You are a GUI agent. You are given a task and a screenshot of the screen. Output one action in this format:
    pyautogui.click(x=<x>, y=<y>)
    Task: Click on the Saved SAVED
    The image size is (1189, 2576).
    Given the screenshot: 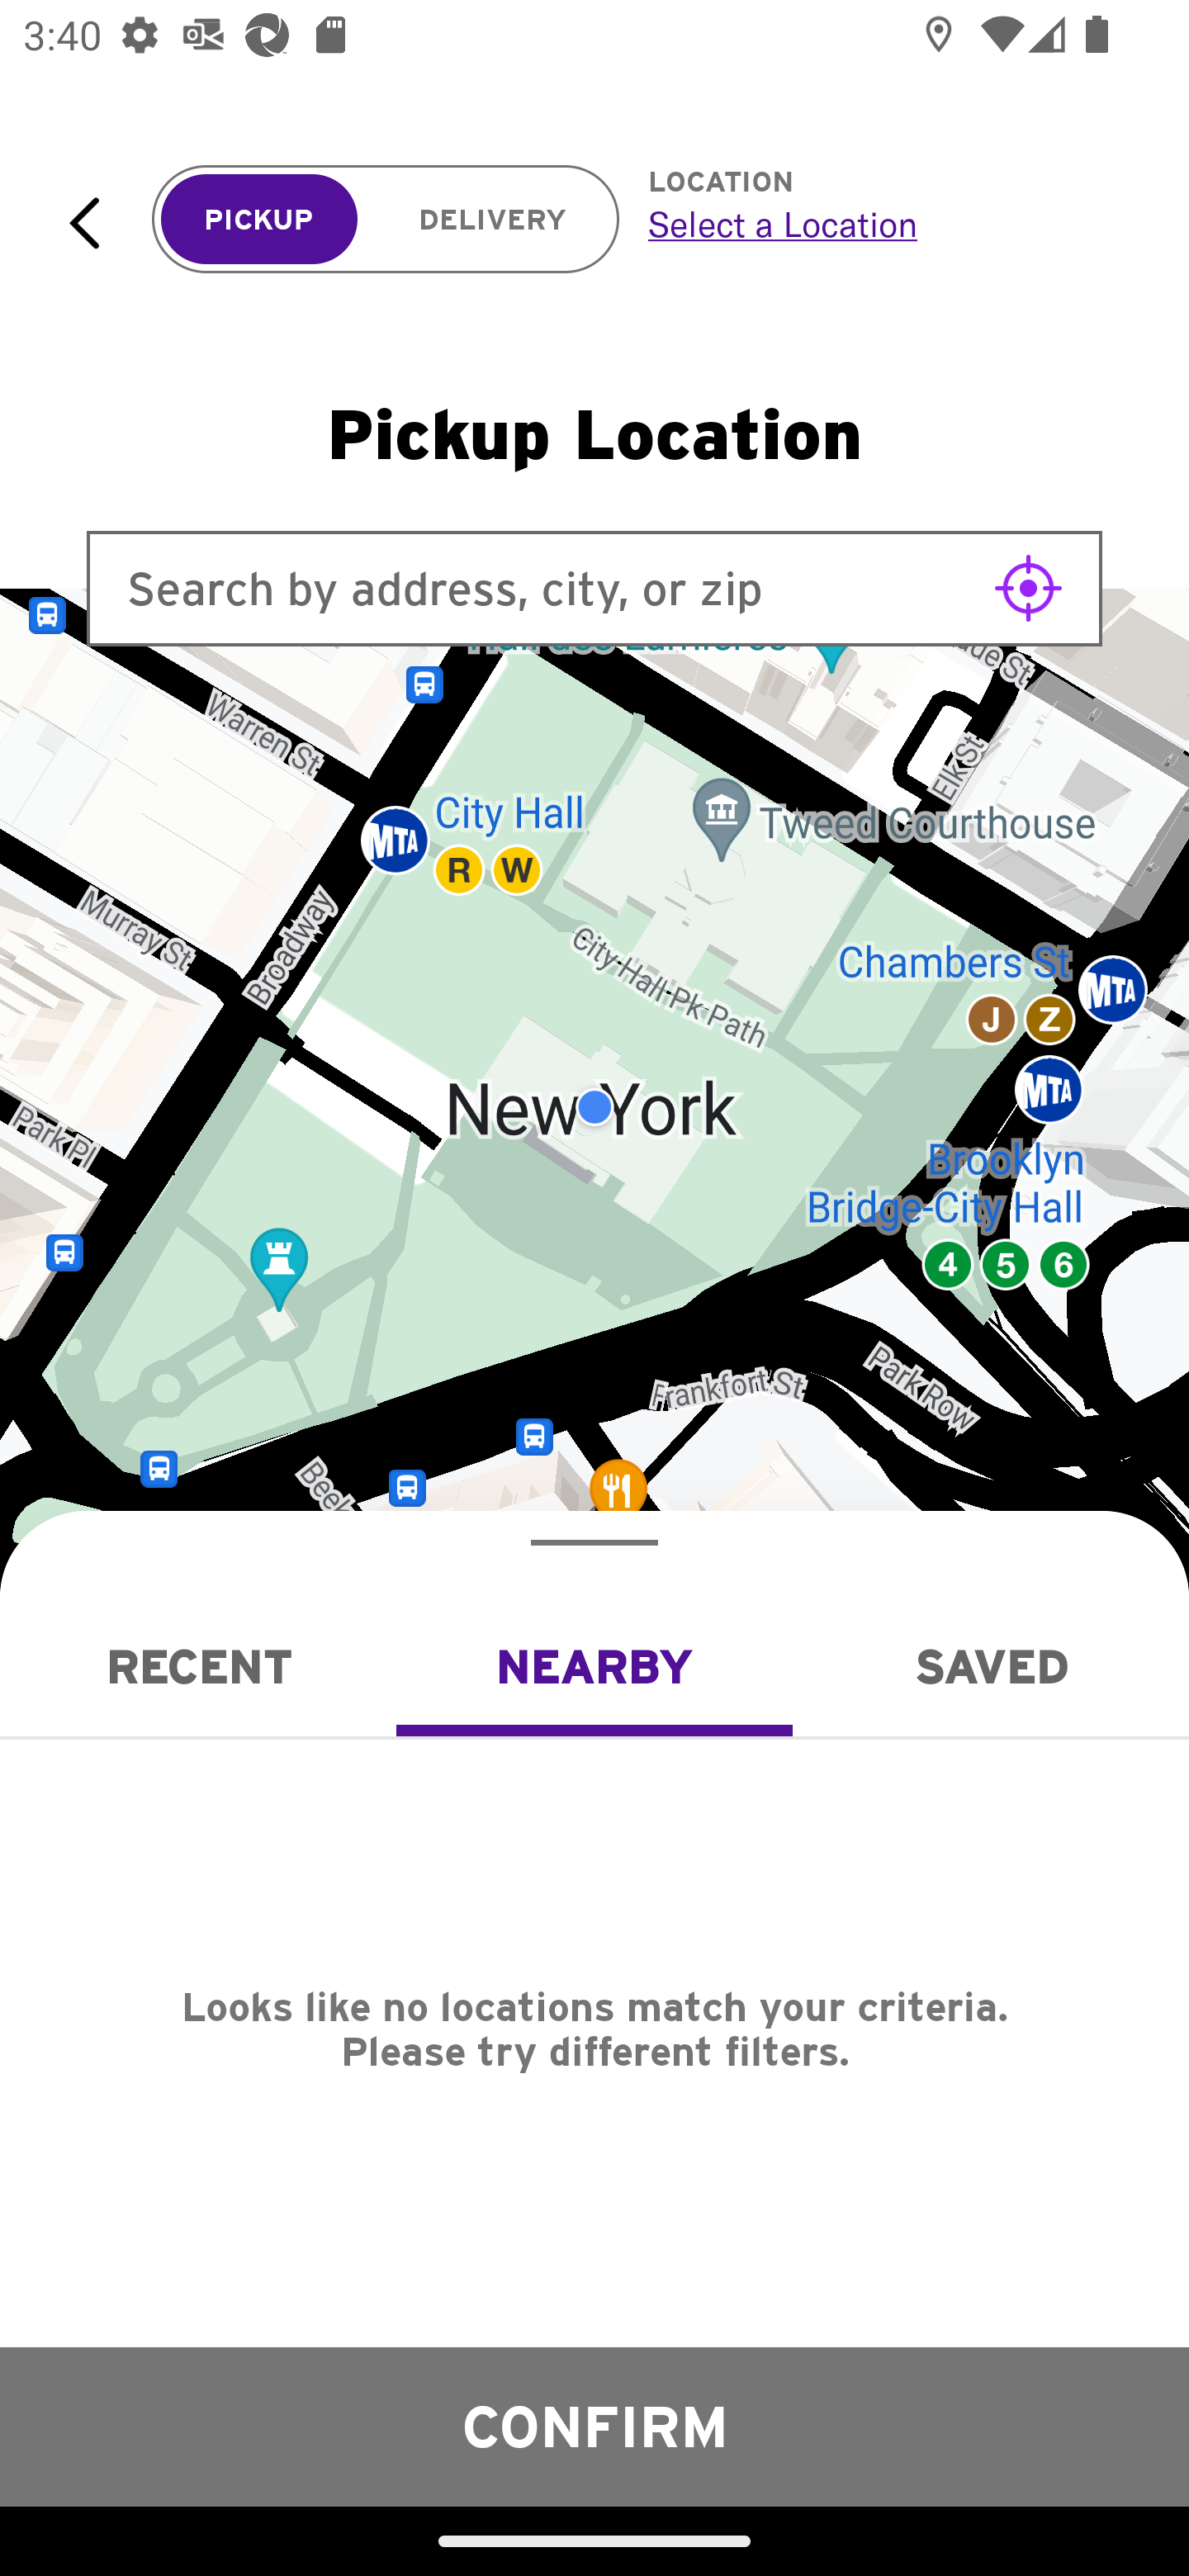 What is the action you would take?
    pyautogui.click(x=991, y=1666)
    